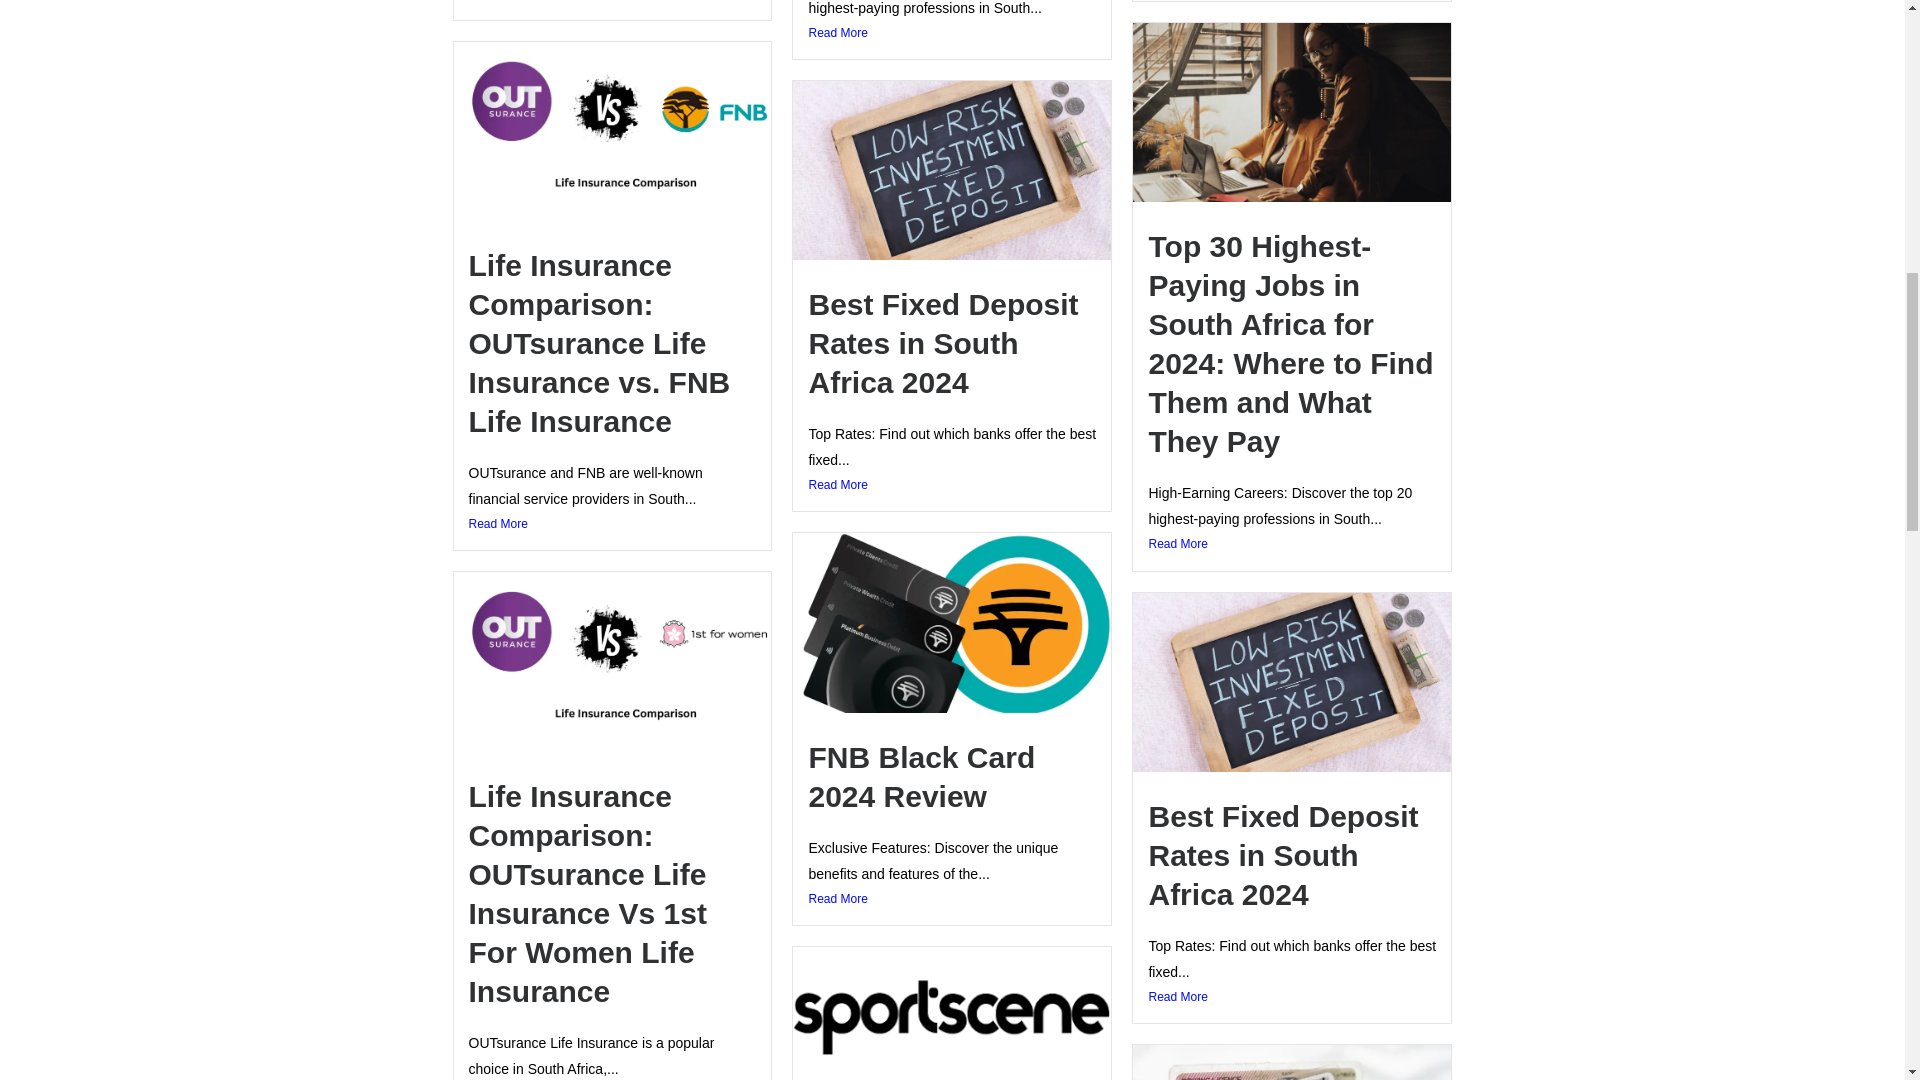  I want to click on Read More, so click(612, 2).